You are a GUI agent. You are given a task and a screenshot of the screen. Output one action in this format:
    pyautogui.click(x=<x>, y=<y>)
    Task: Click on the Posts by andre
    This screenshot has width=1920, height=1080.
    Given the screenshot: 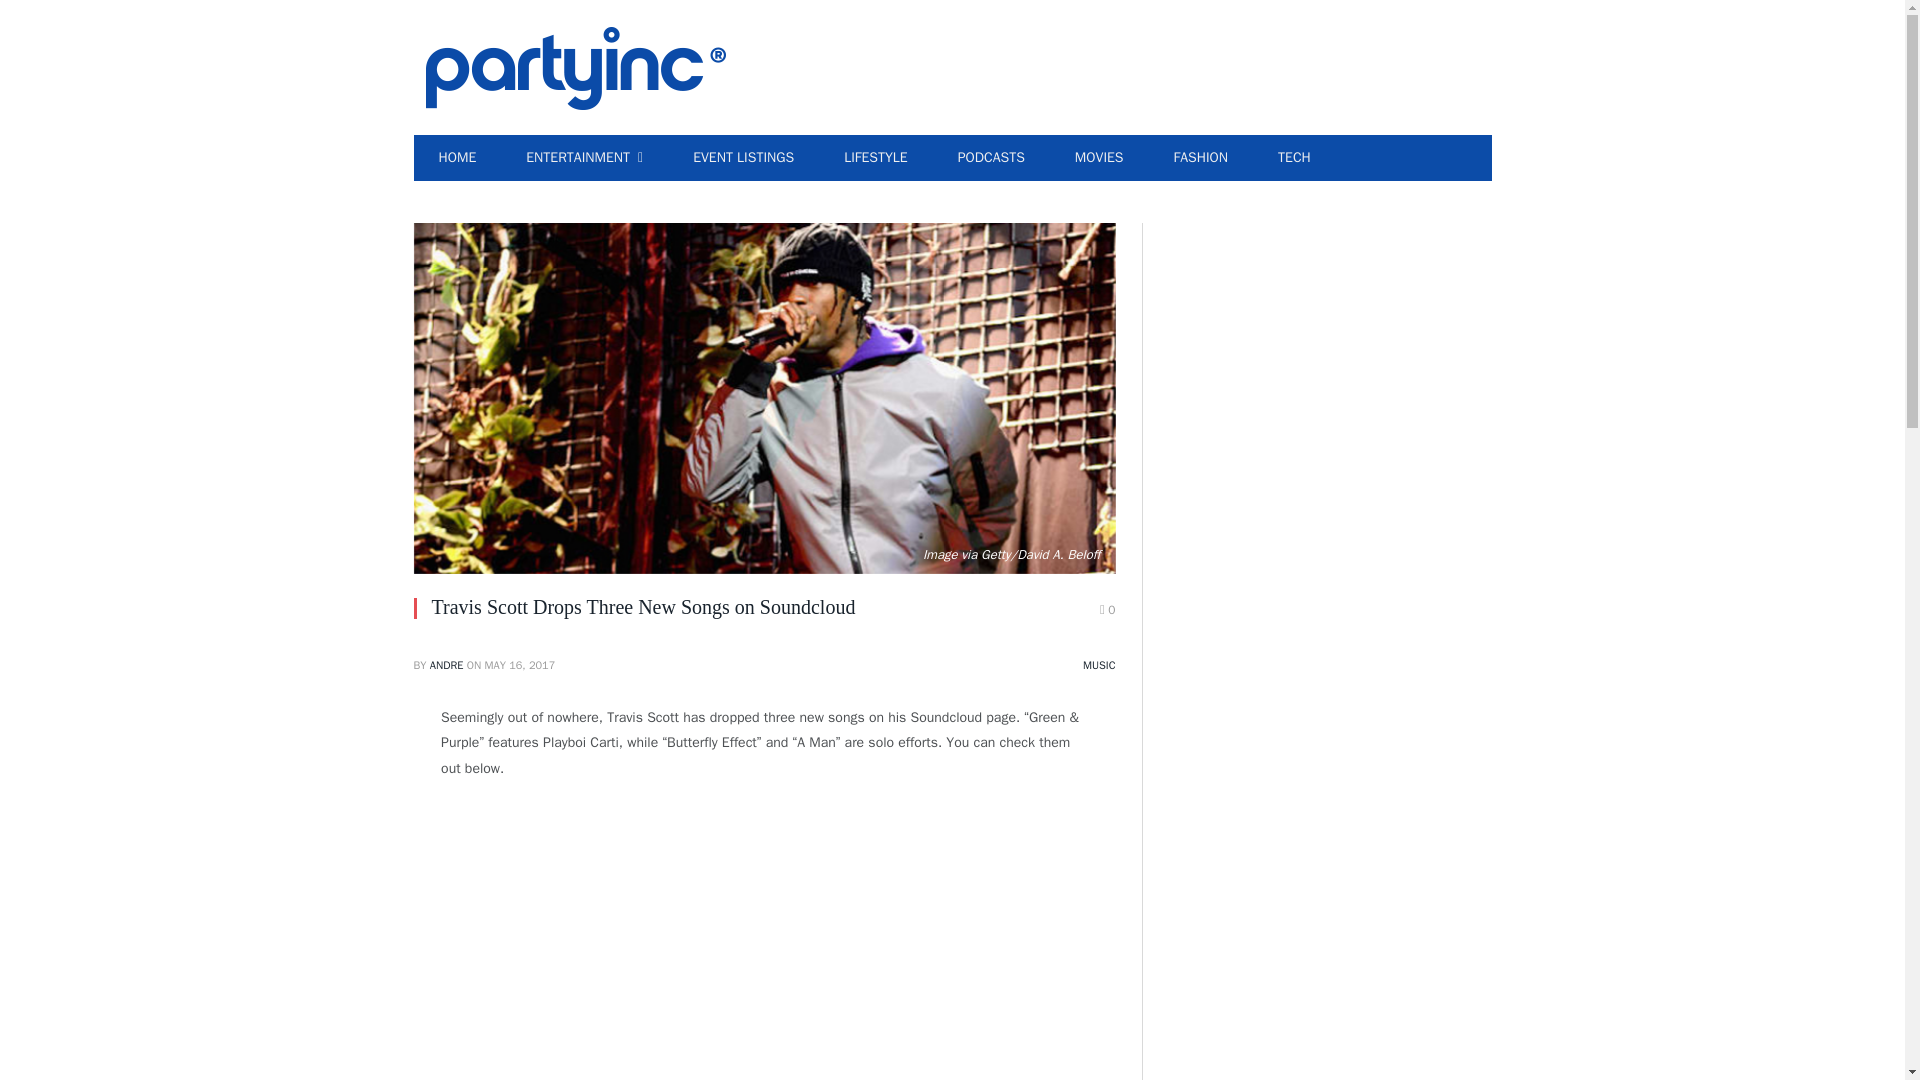 What is the action you would take?
    pyautogui.click(x=447, y=664)
    